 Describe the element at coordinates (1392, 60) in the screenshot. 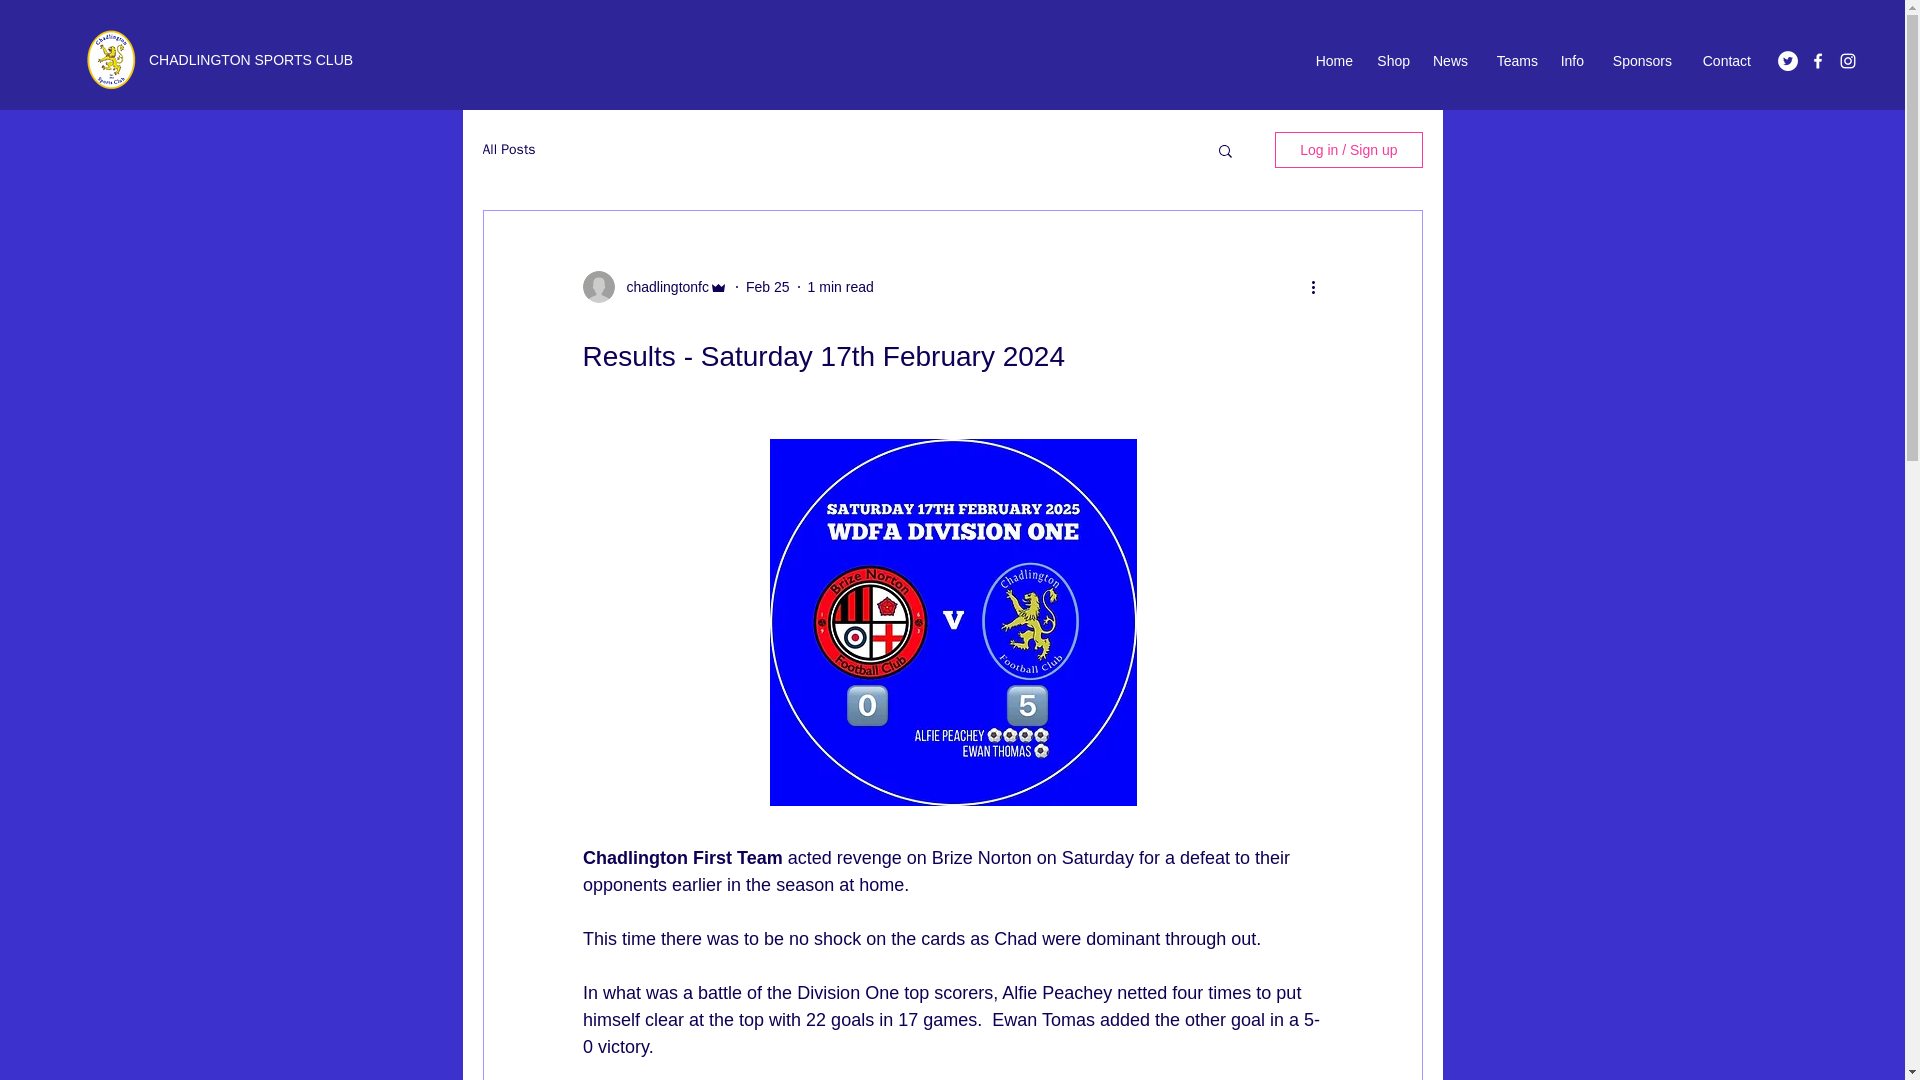

I see `Shop` at that location.